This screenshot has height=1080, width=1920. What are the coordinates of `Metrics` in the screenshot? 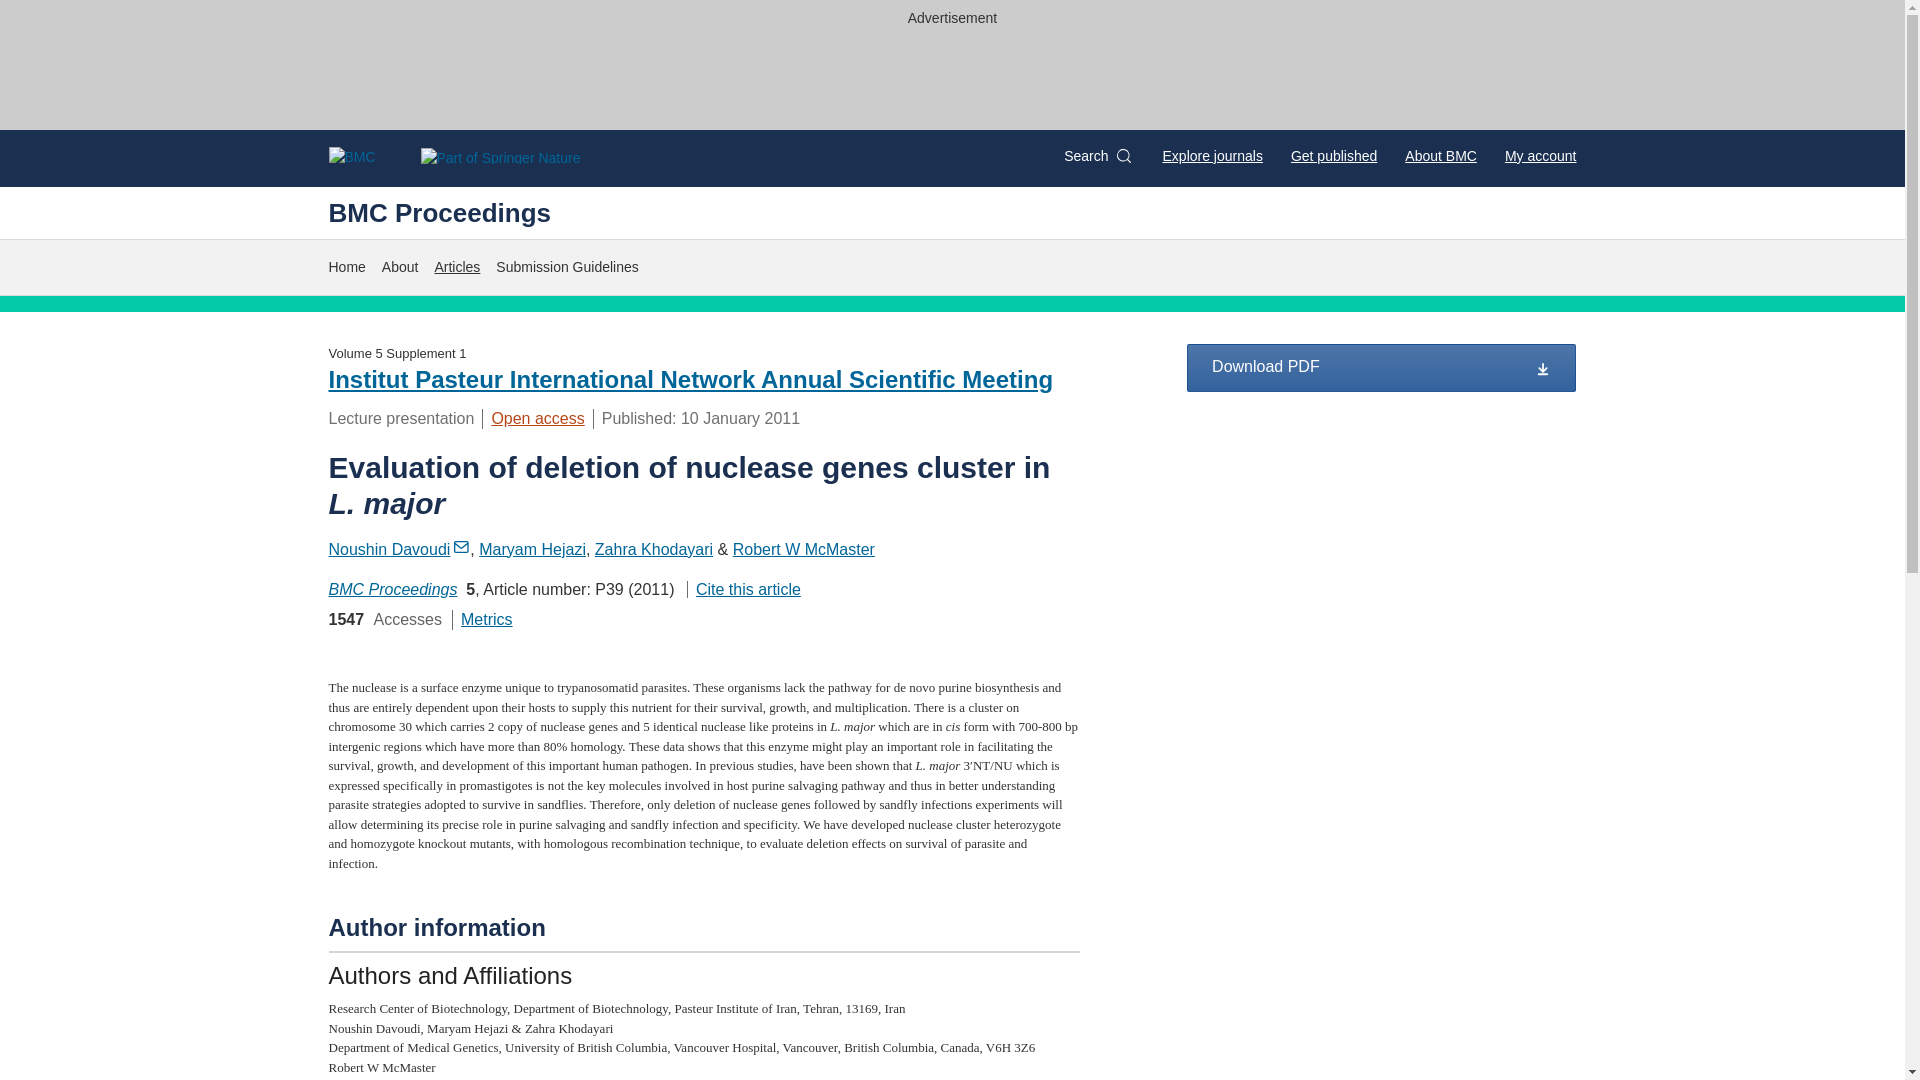 It's located at (486, 619).